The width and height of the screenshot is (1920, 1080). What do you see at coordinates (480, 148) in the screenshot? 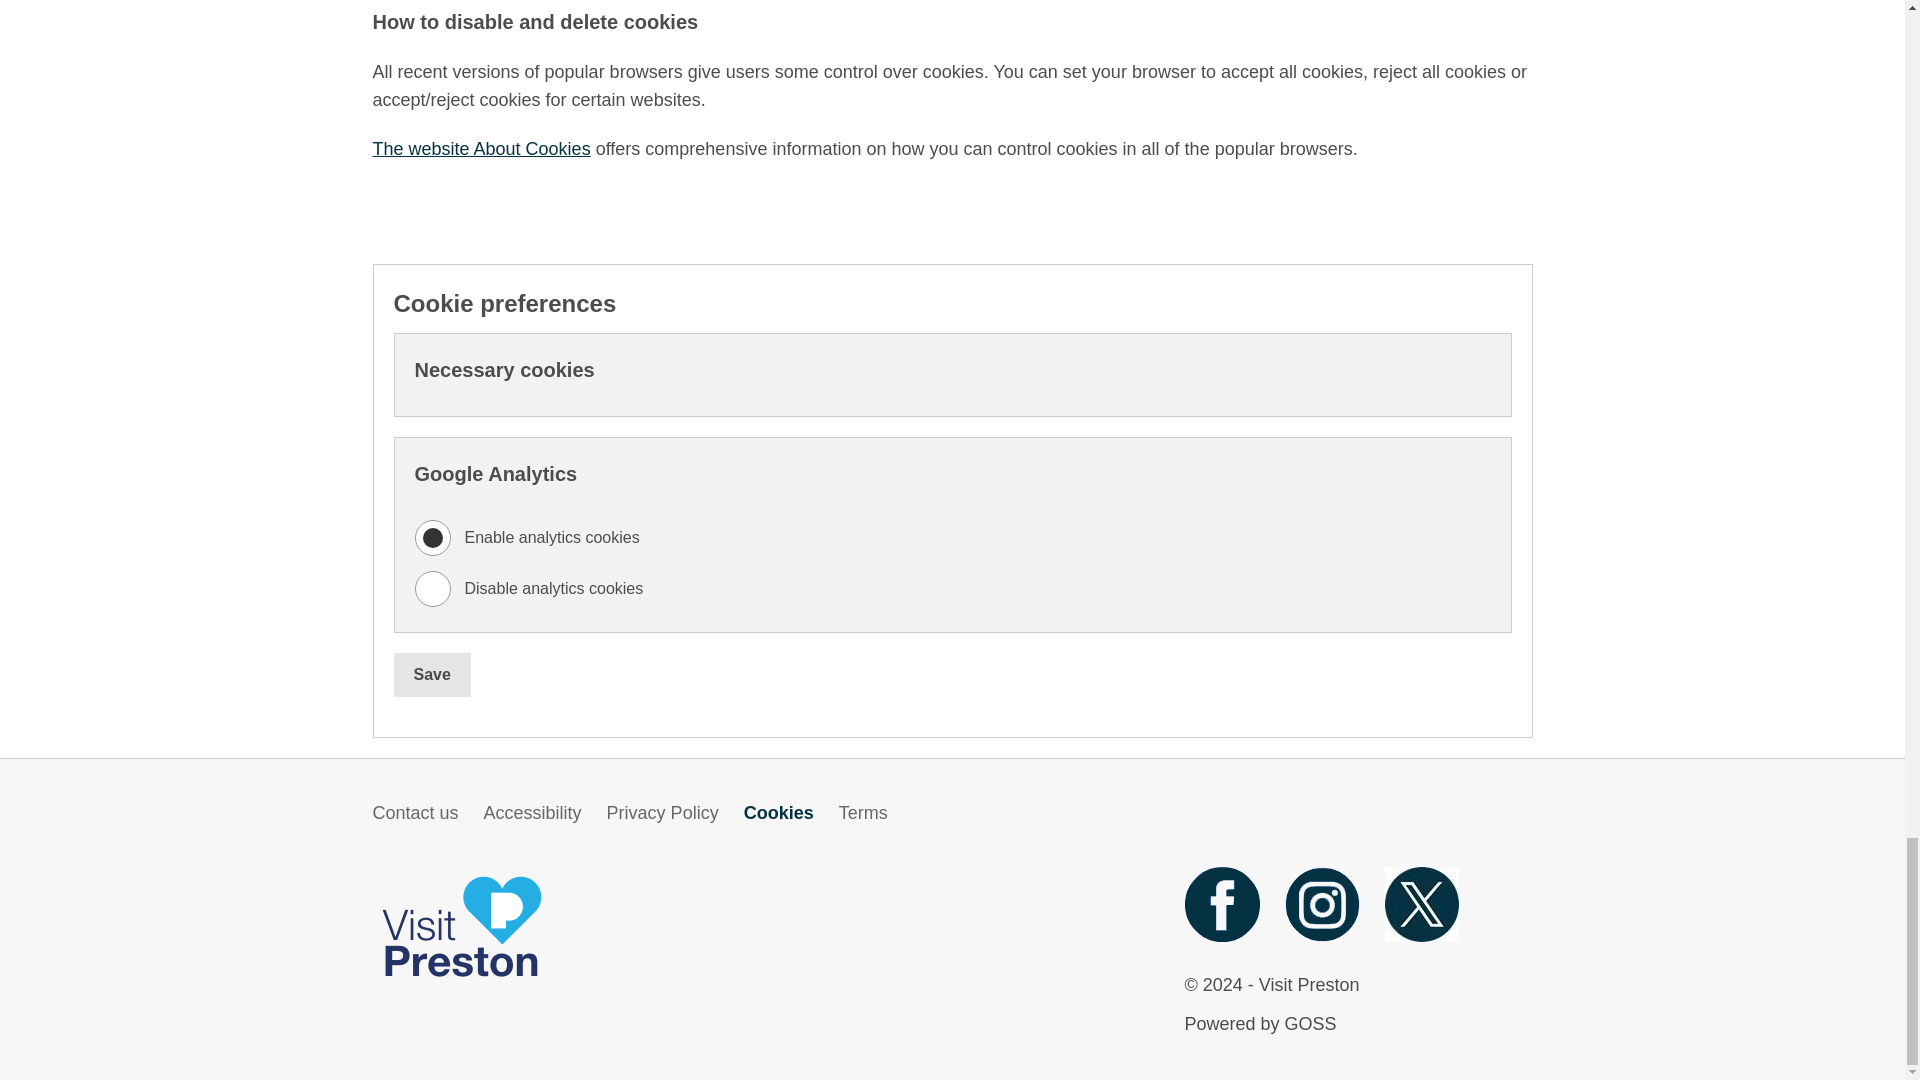
I see `The website About Cookies` at bounding box center [480, 148].